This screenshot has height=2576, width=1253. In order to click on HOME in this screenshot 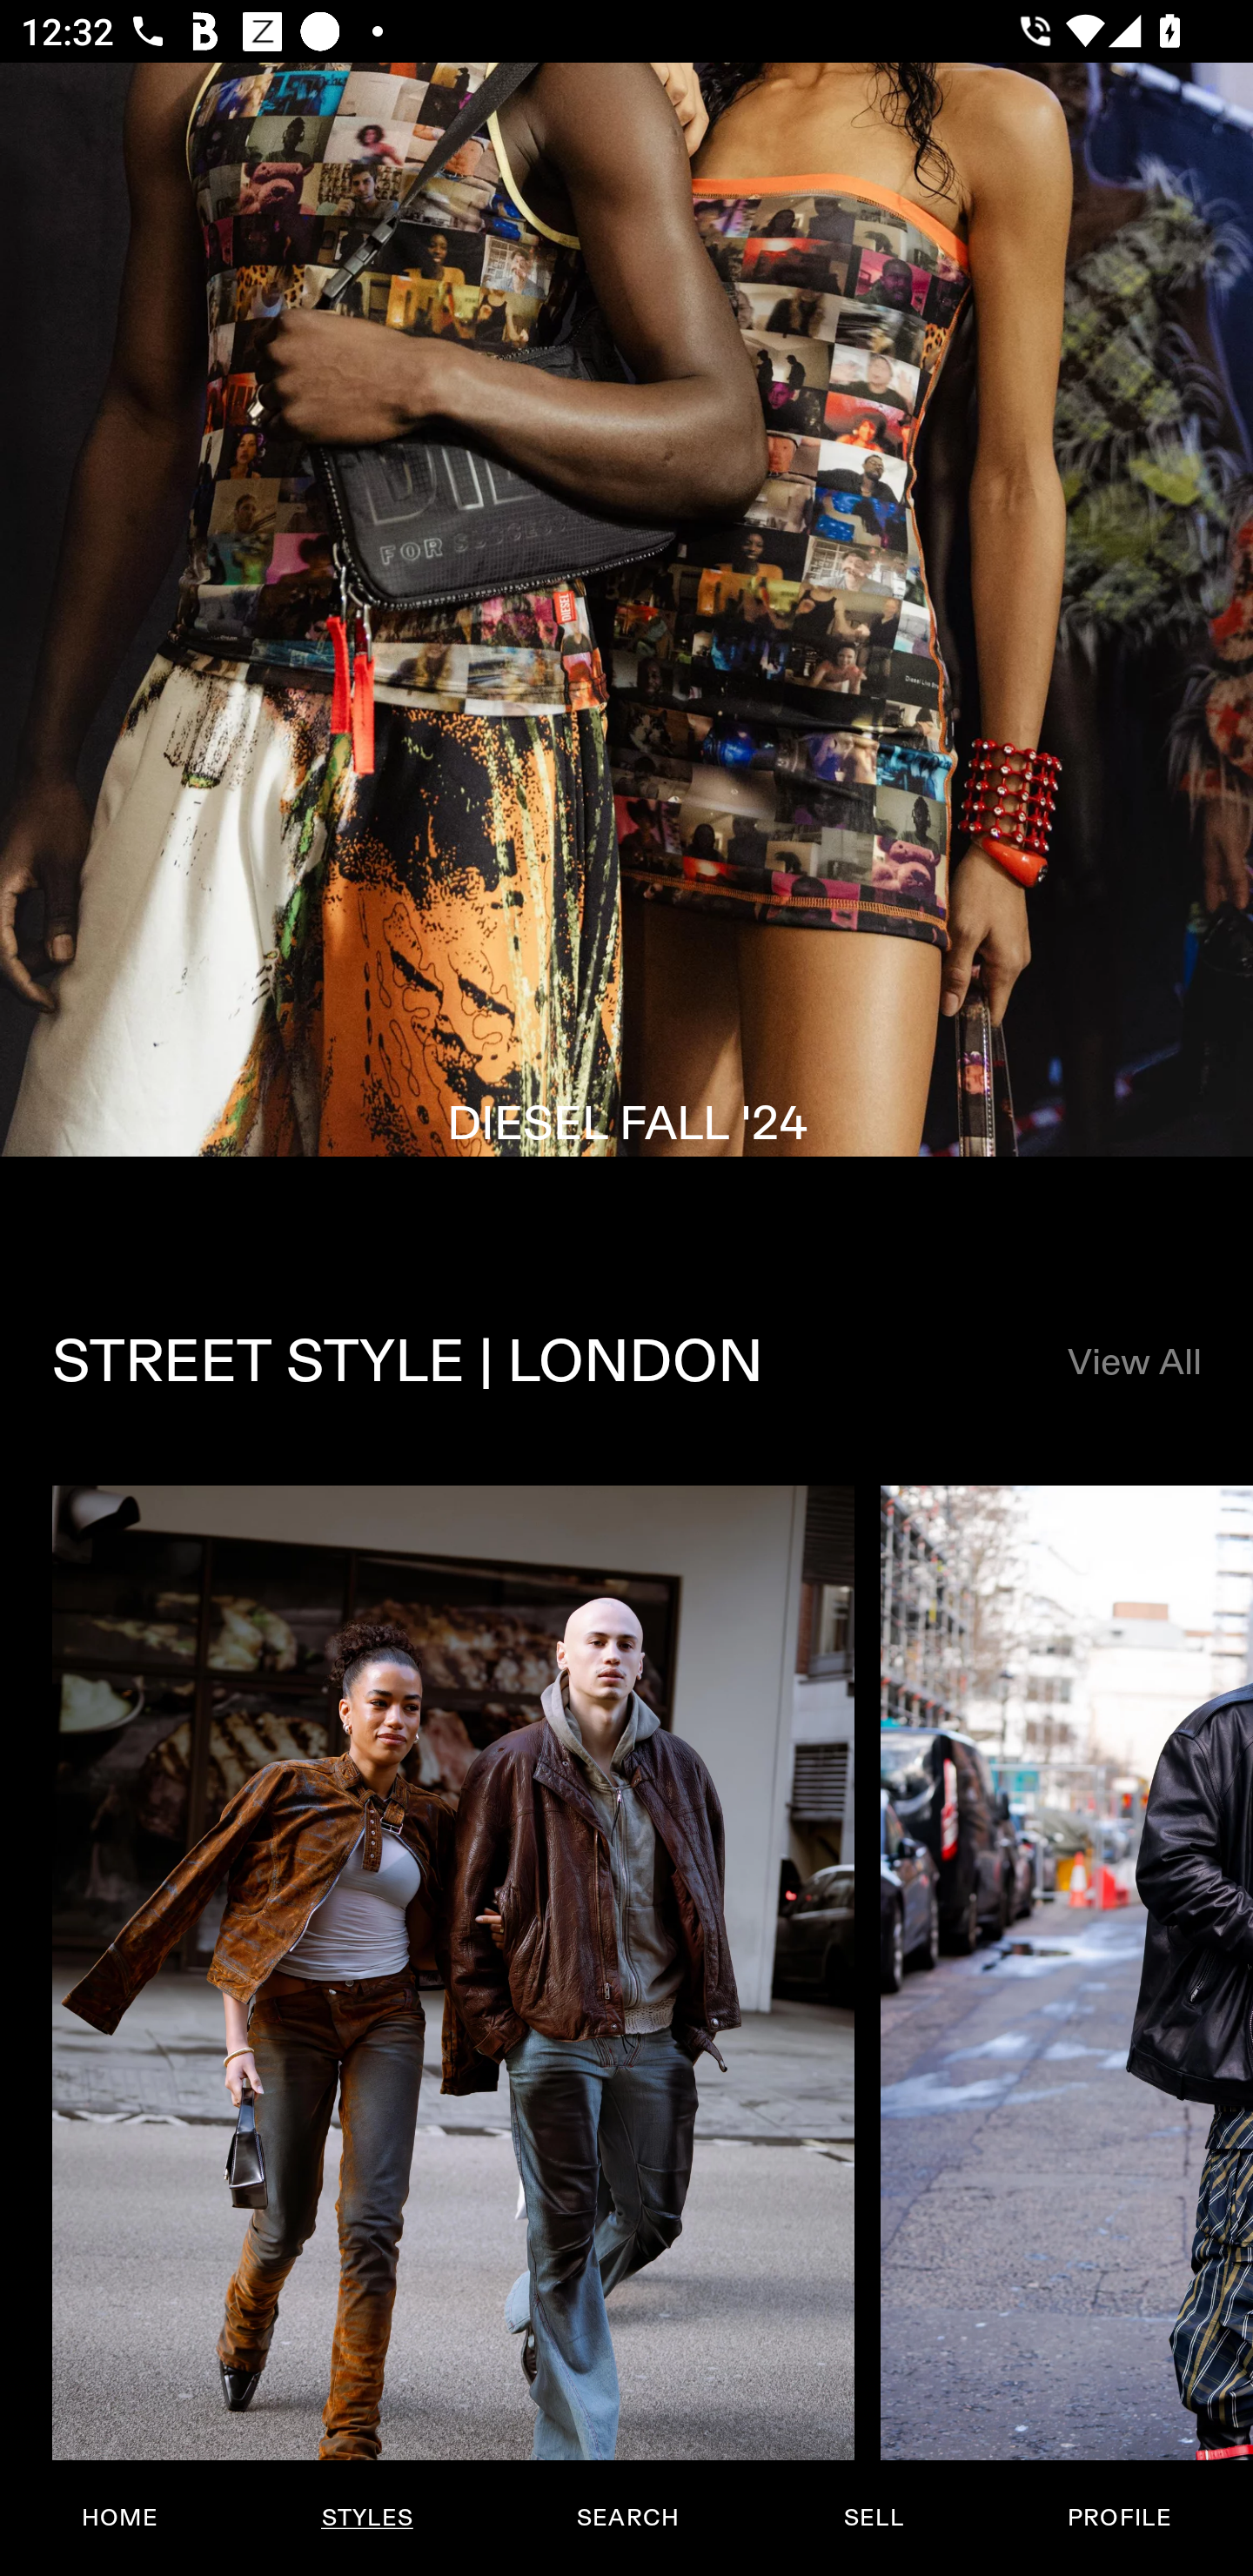, I will do `click(120, 2518)`.